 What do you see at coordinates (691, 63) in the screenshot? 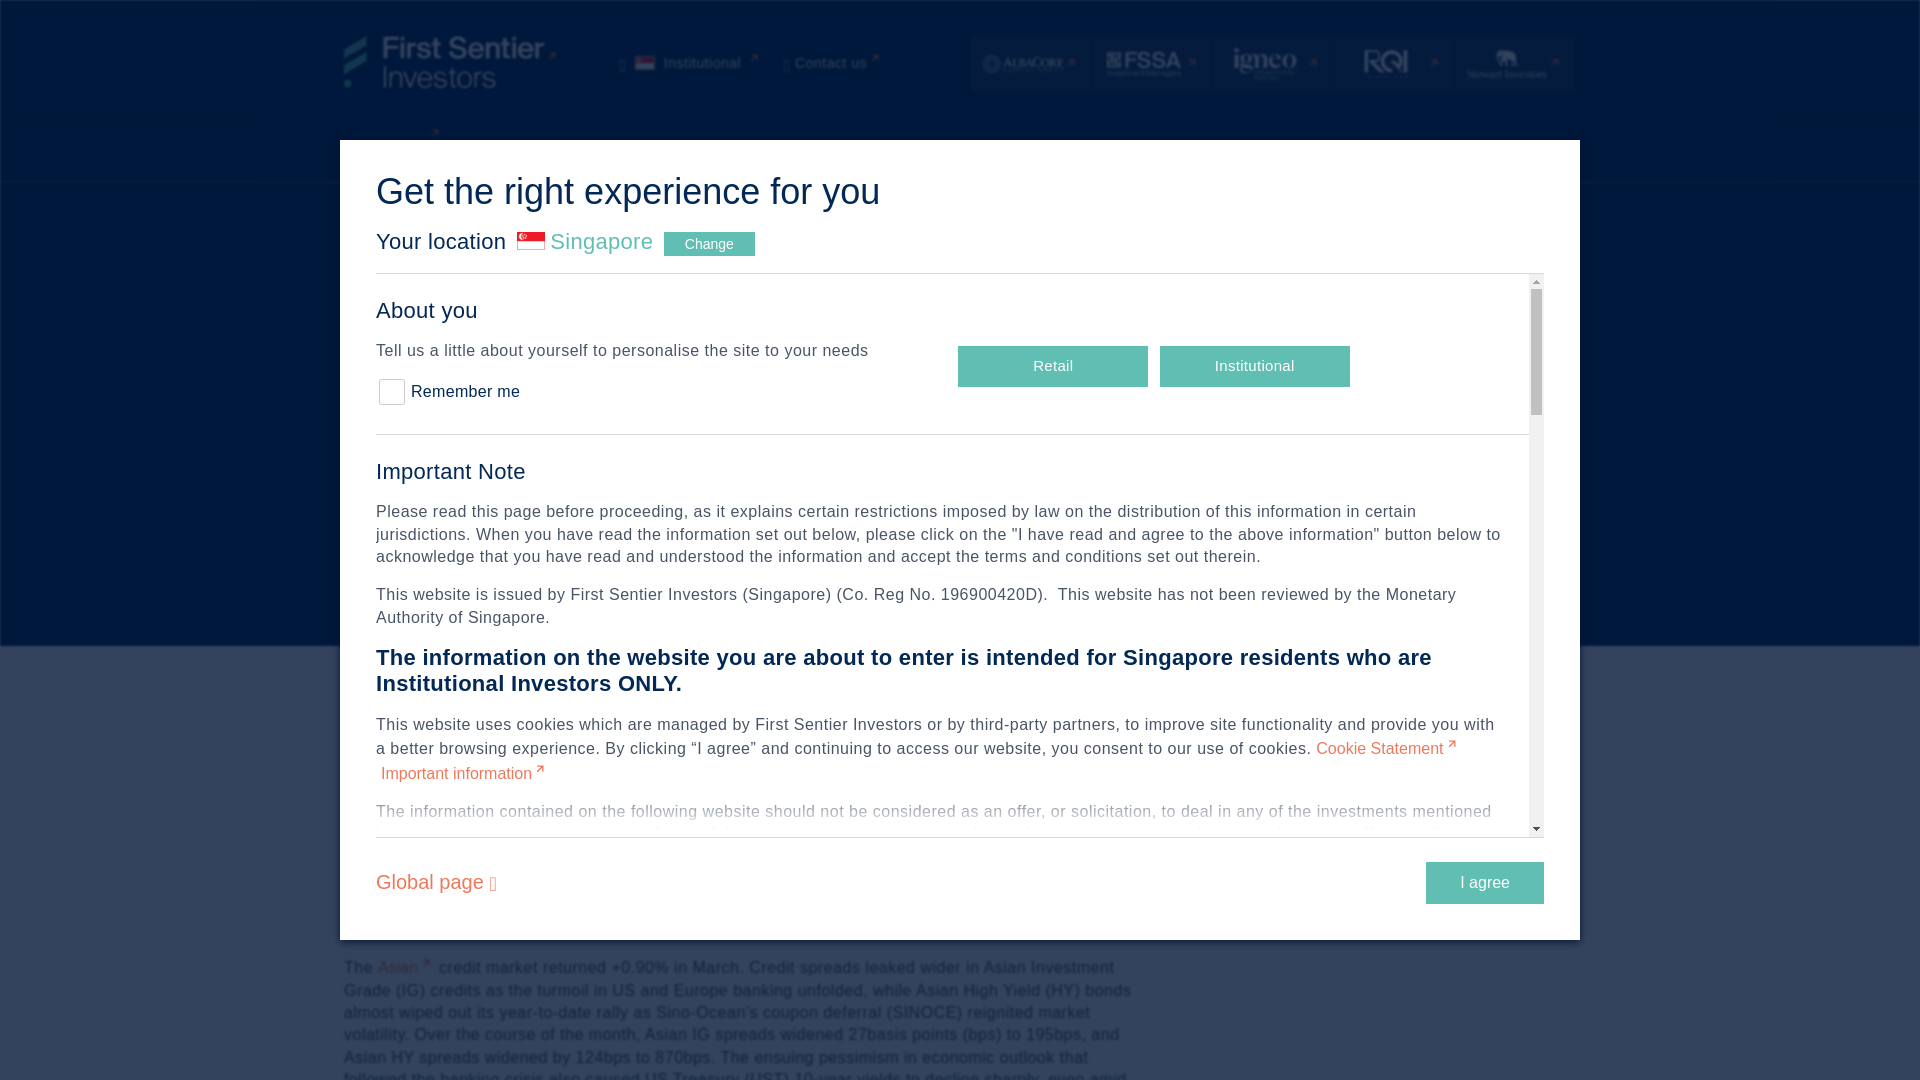
I see `Contact us` at bounding box center [691, 63].